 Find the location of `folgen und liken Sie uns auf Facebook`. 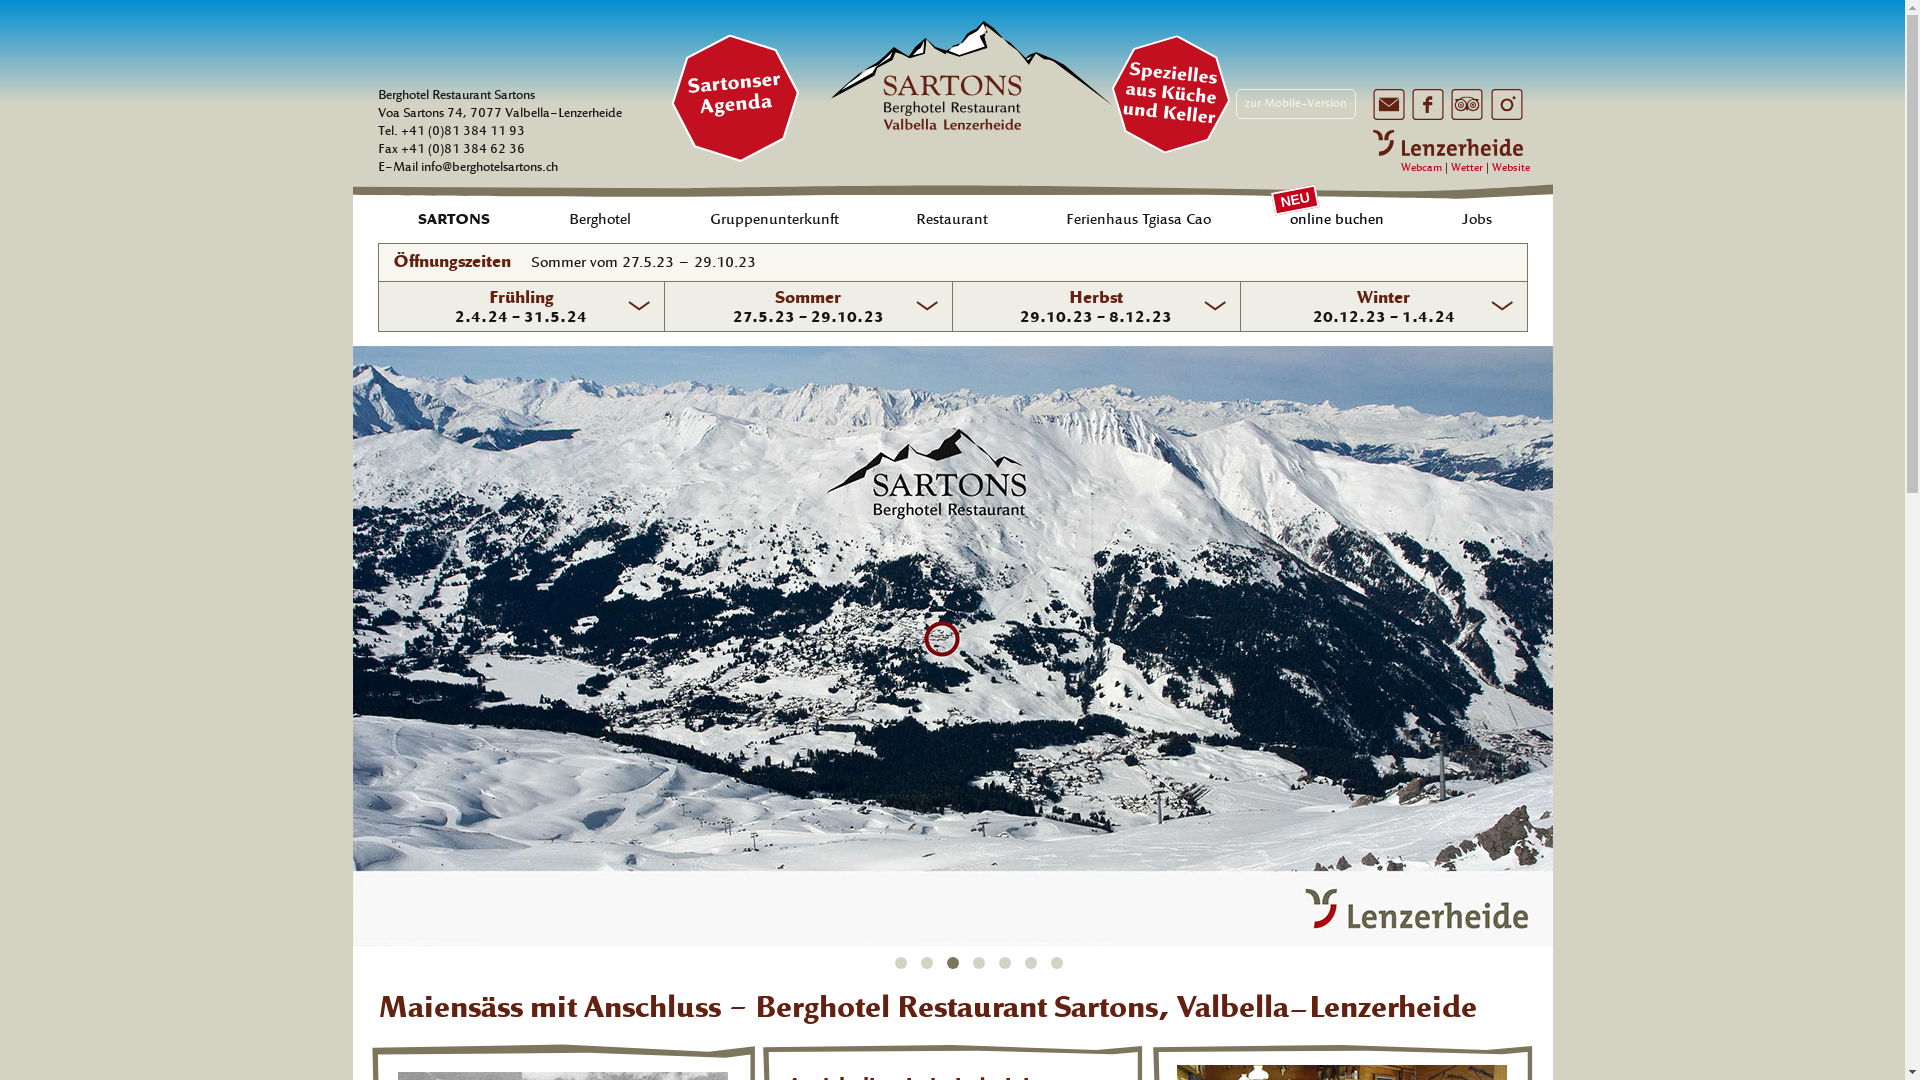

folgen und liken Sie uns auf Facebook is located at coordinates (1428, 104).